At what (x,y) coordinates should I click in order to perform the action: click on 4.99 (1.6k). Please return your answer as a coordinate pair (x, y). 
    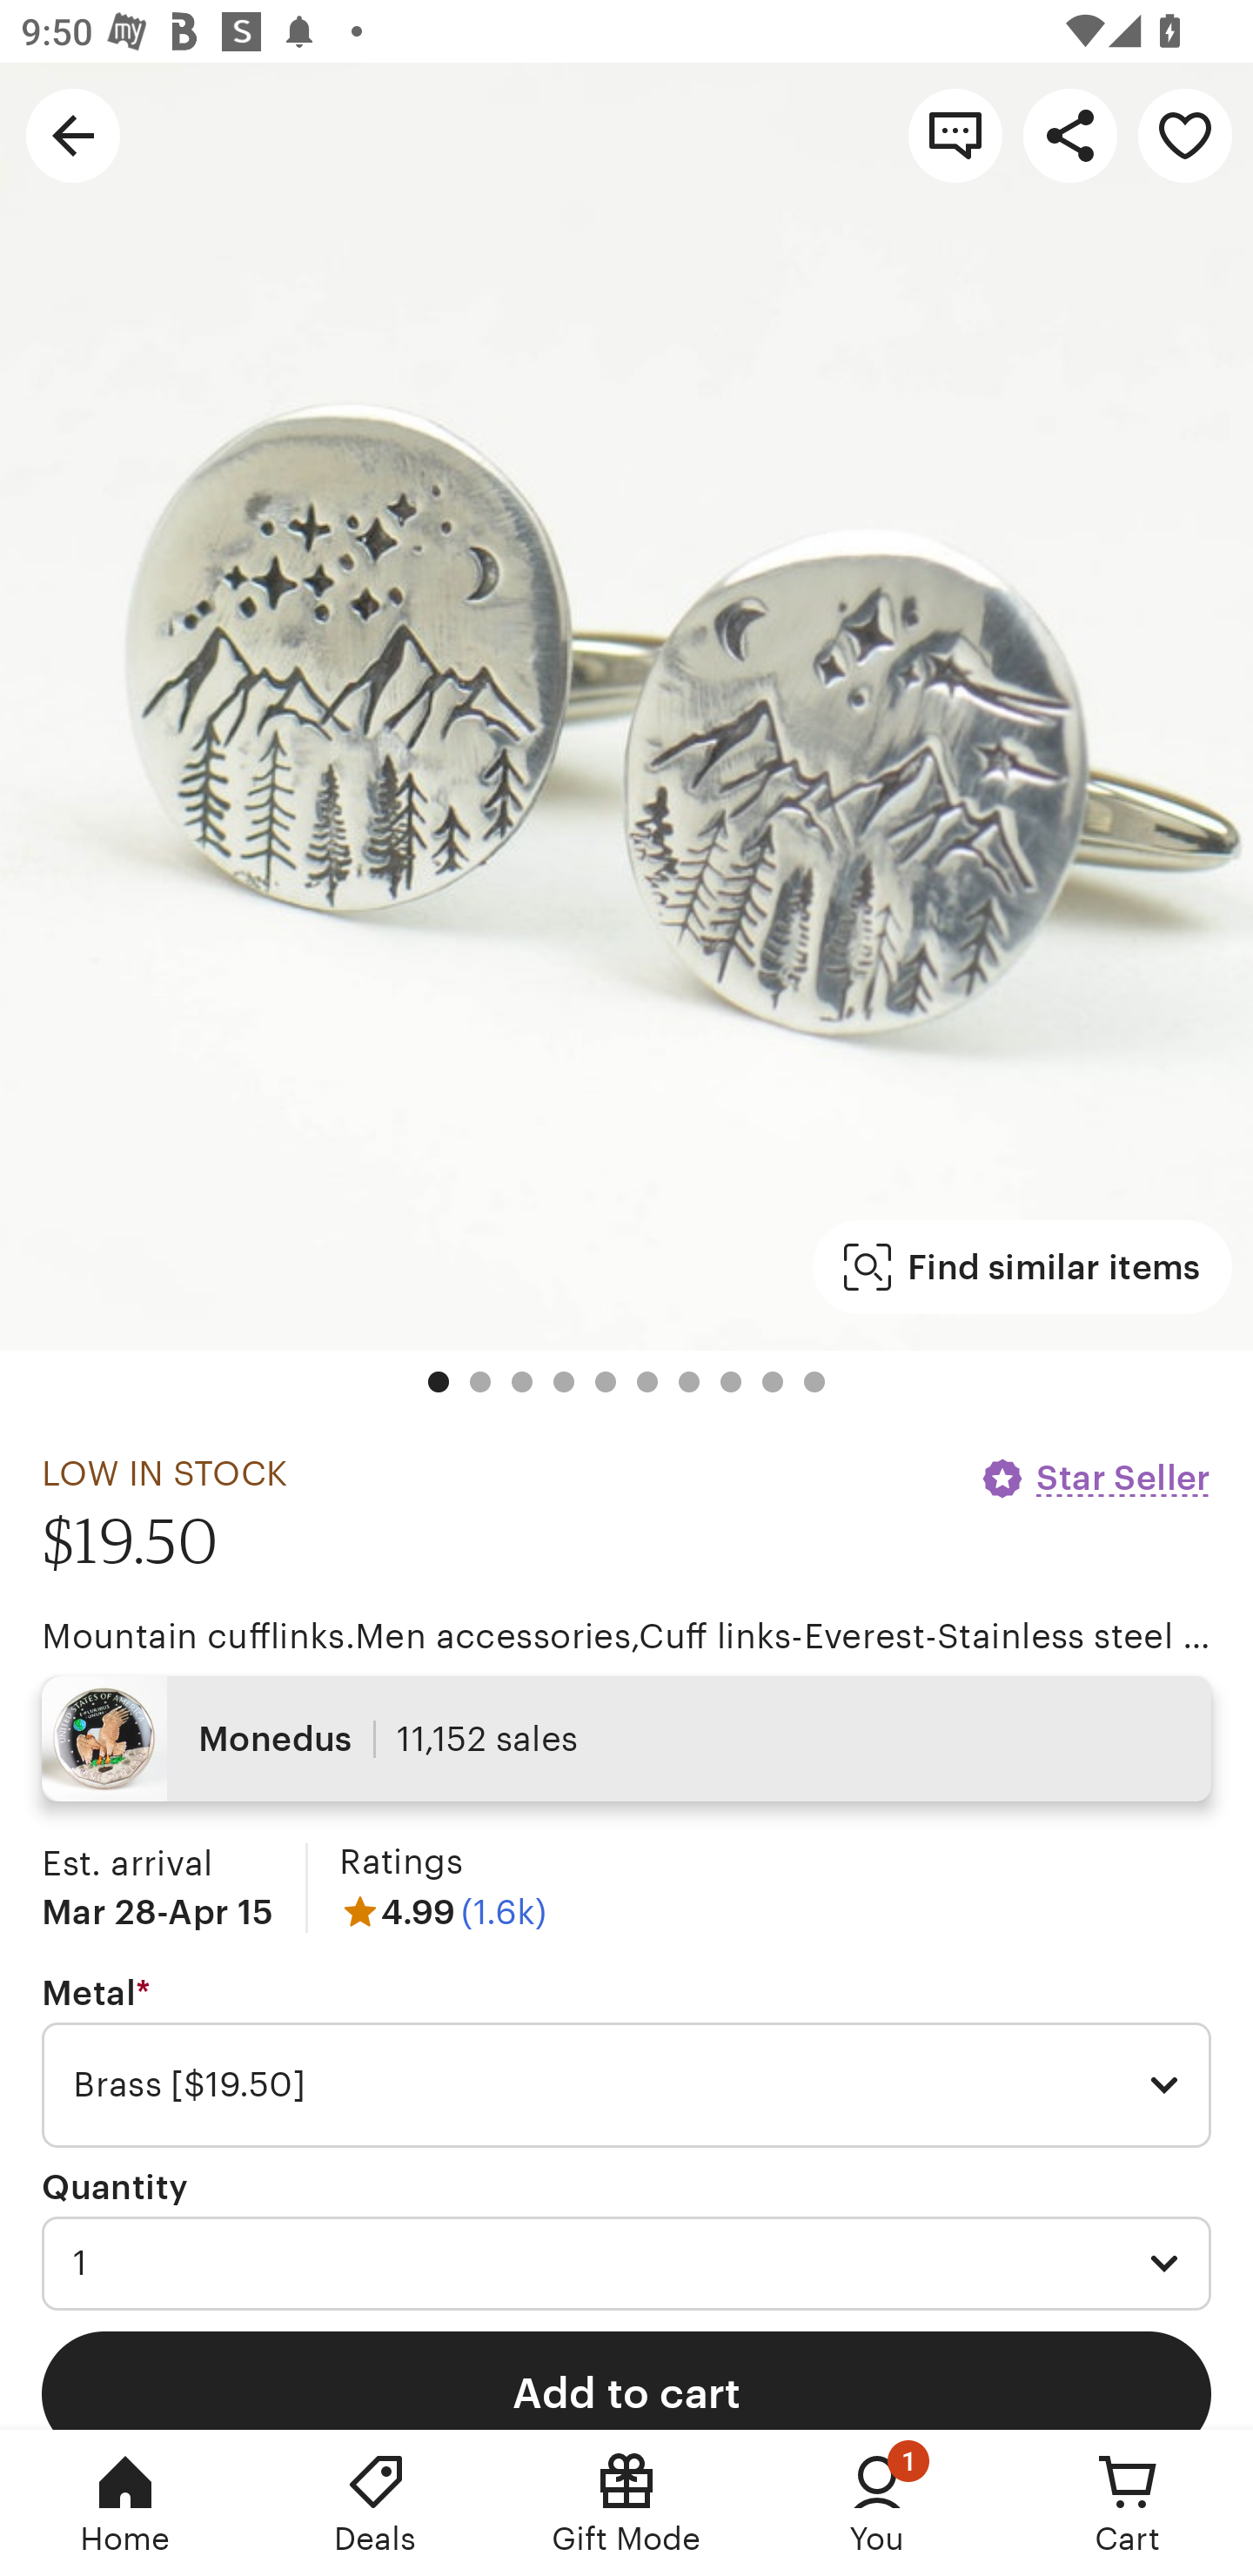
    Looking at the image, I should click on (444, 1911).